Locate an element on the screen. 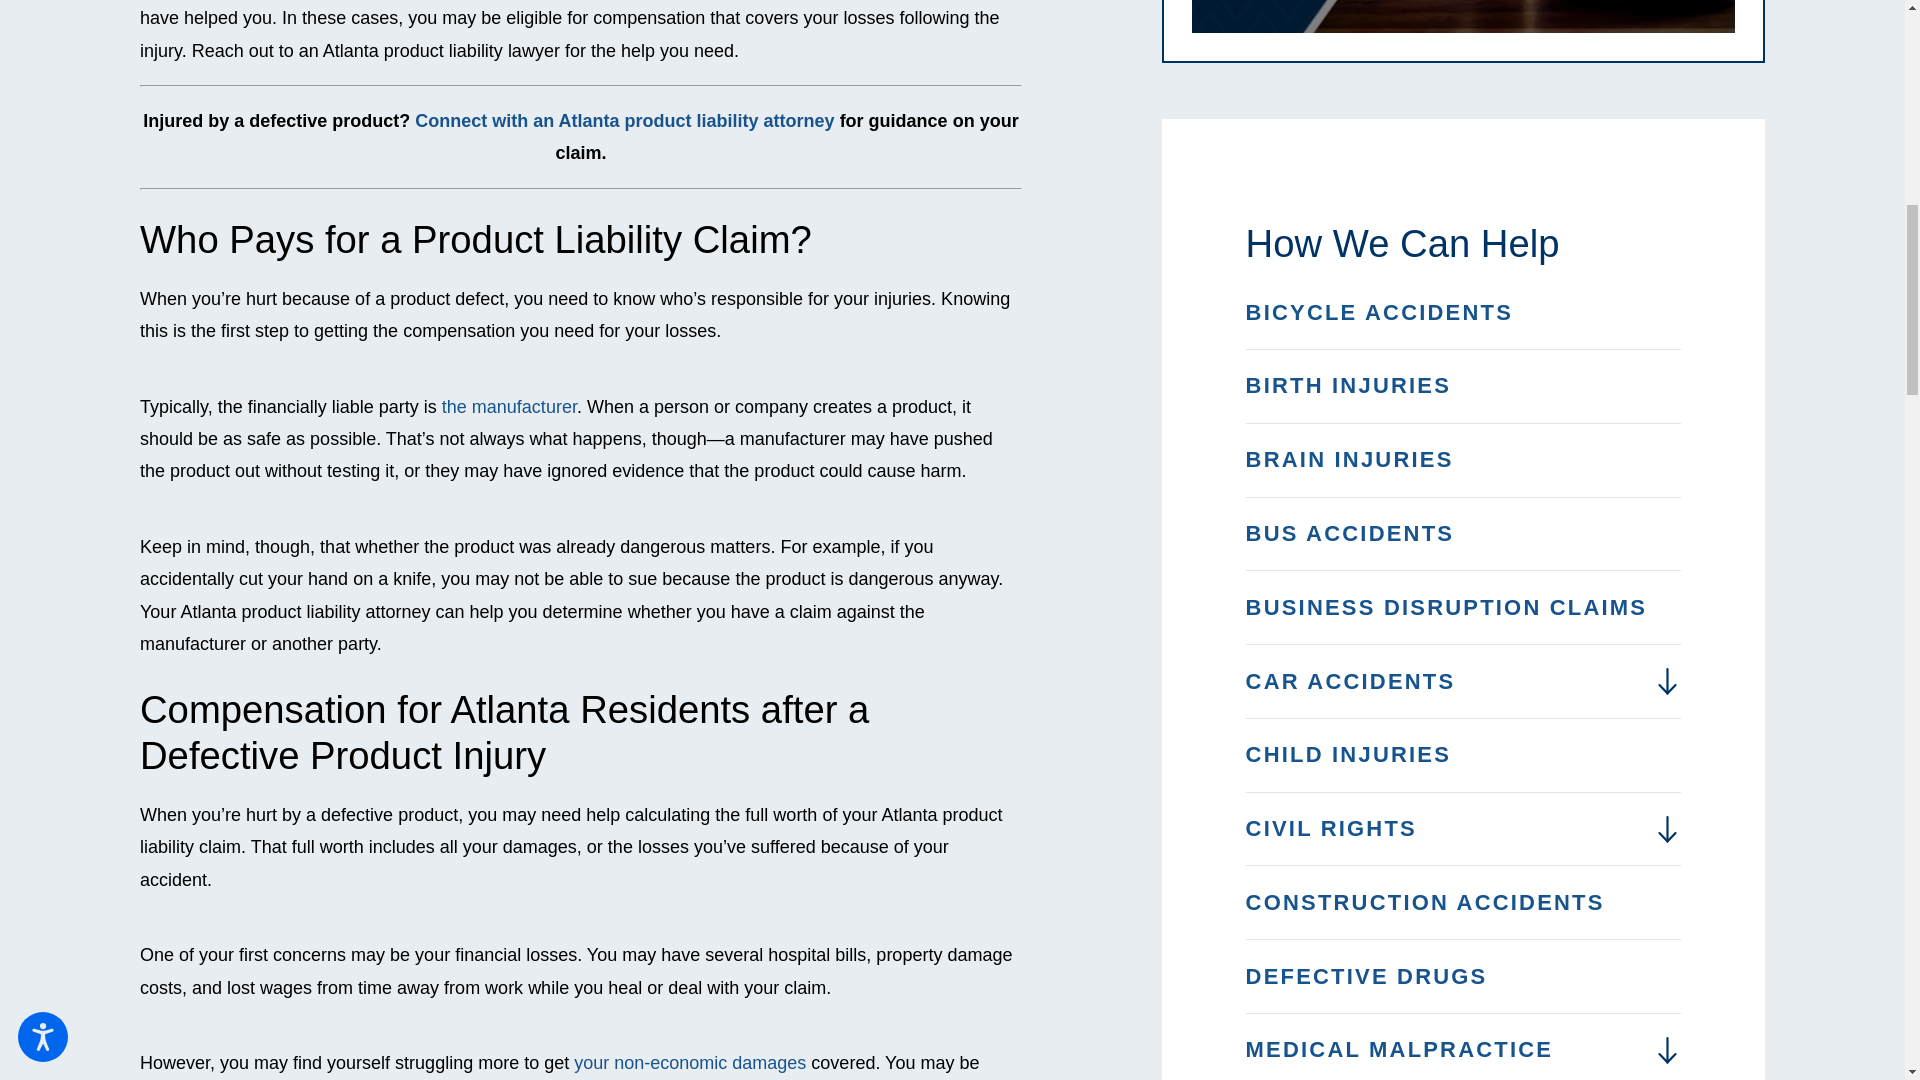 The image size is (1920, 1080). Open child menu of Car Accidents is located at coordinates (1667, 682).